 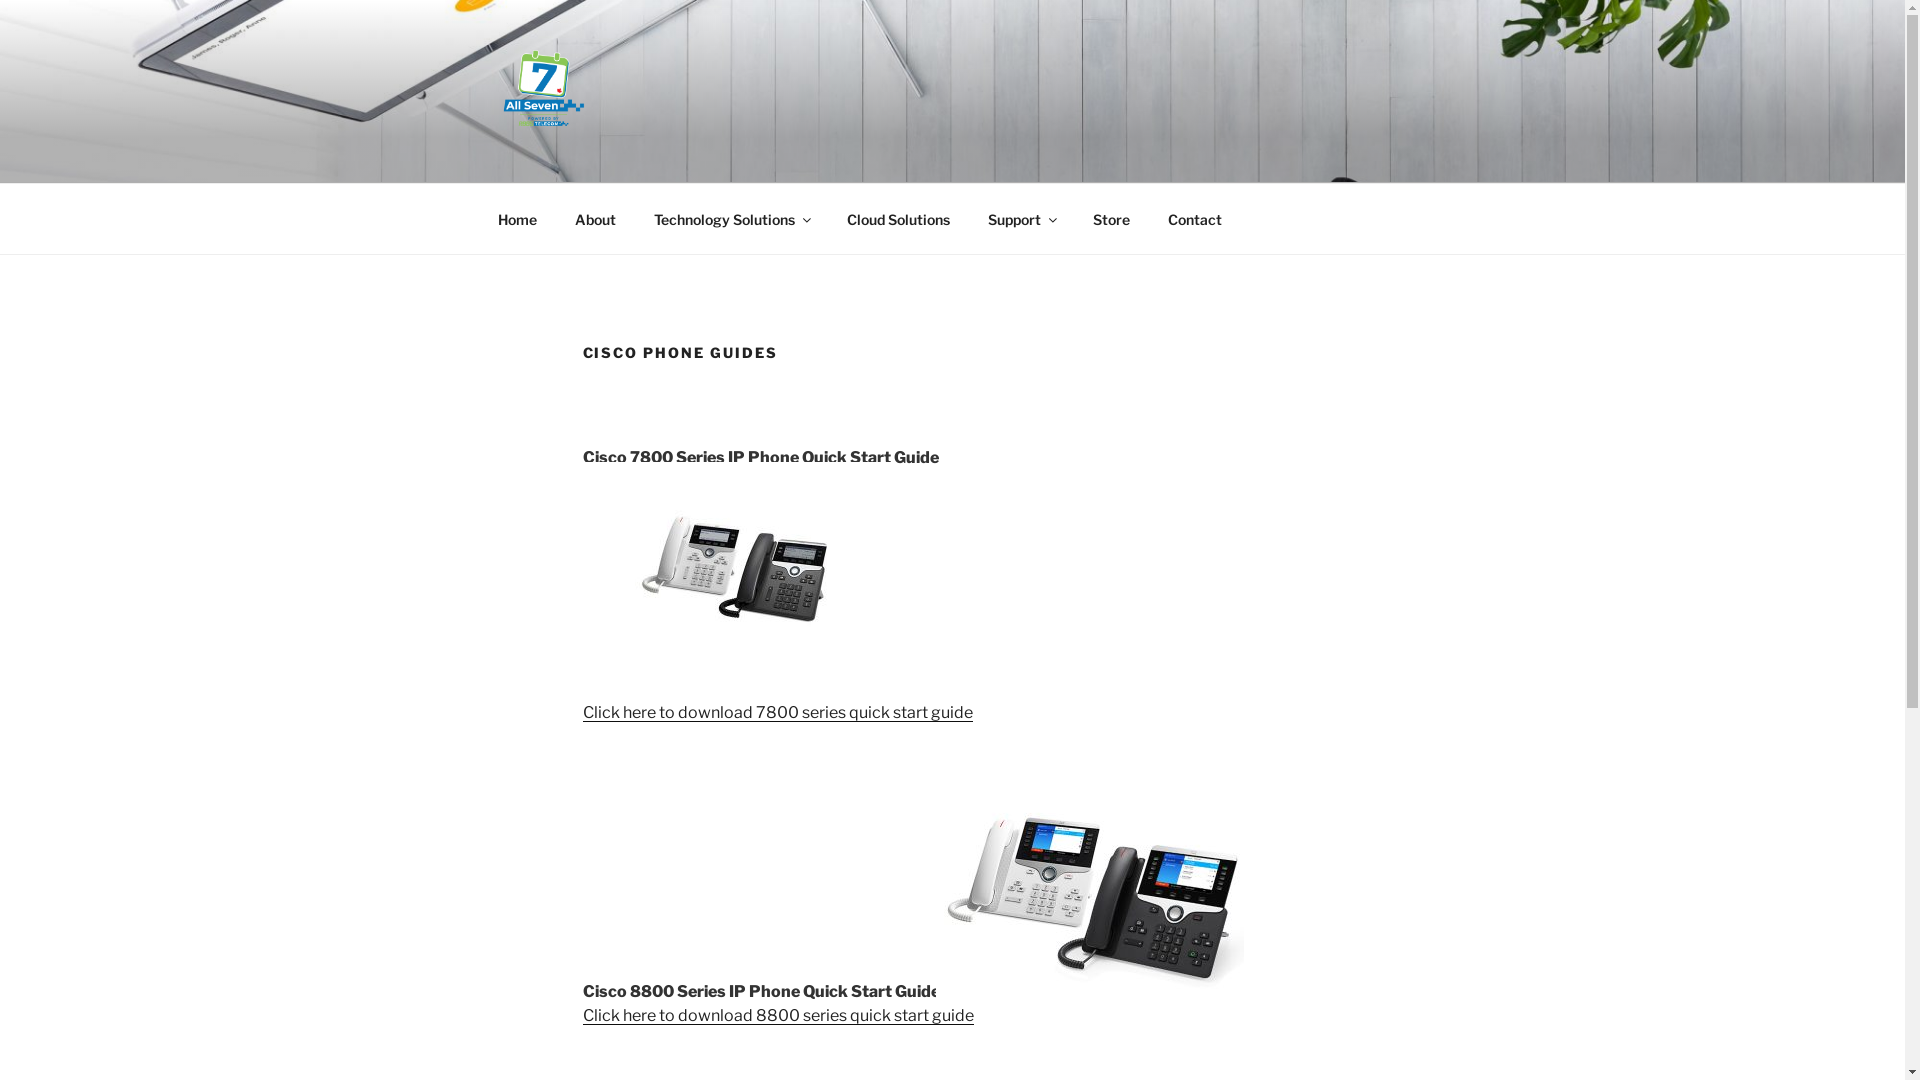 I want to click on Store, so click(x=1112, y=218).